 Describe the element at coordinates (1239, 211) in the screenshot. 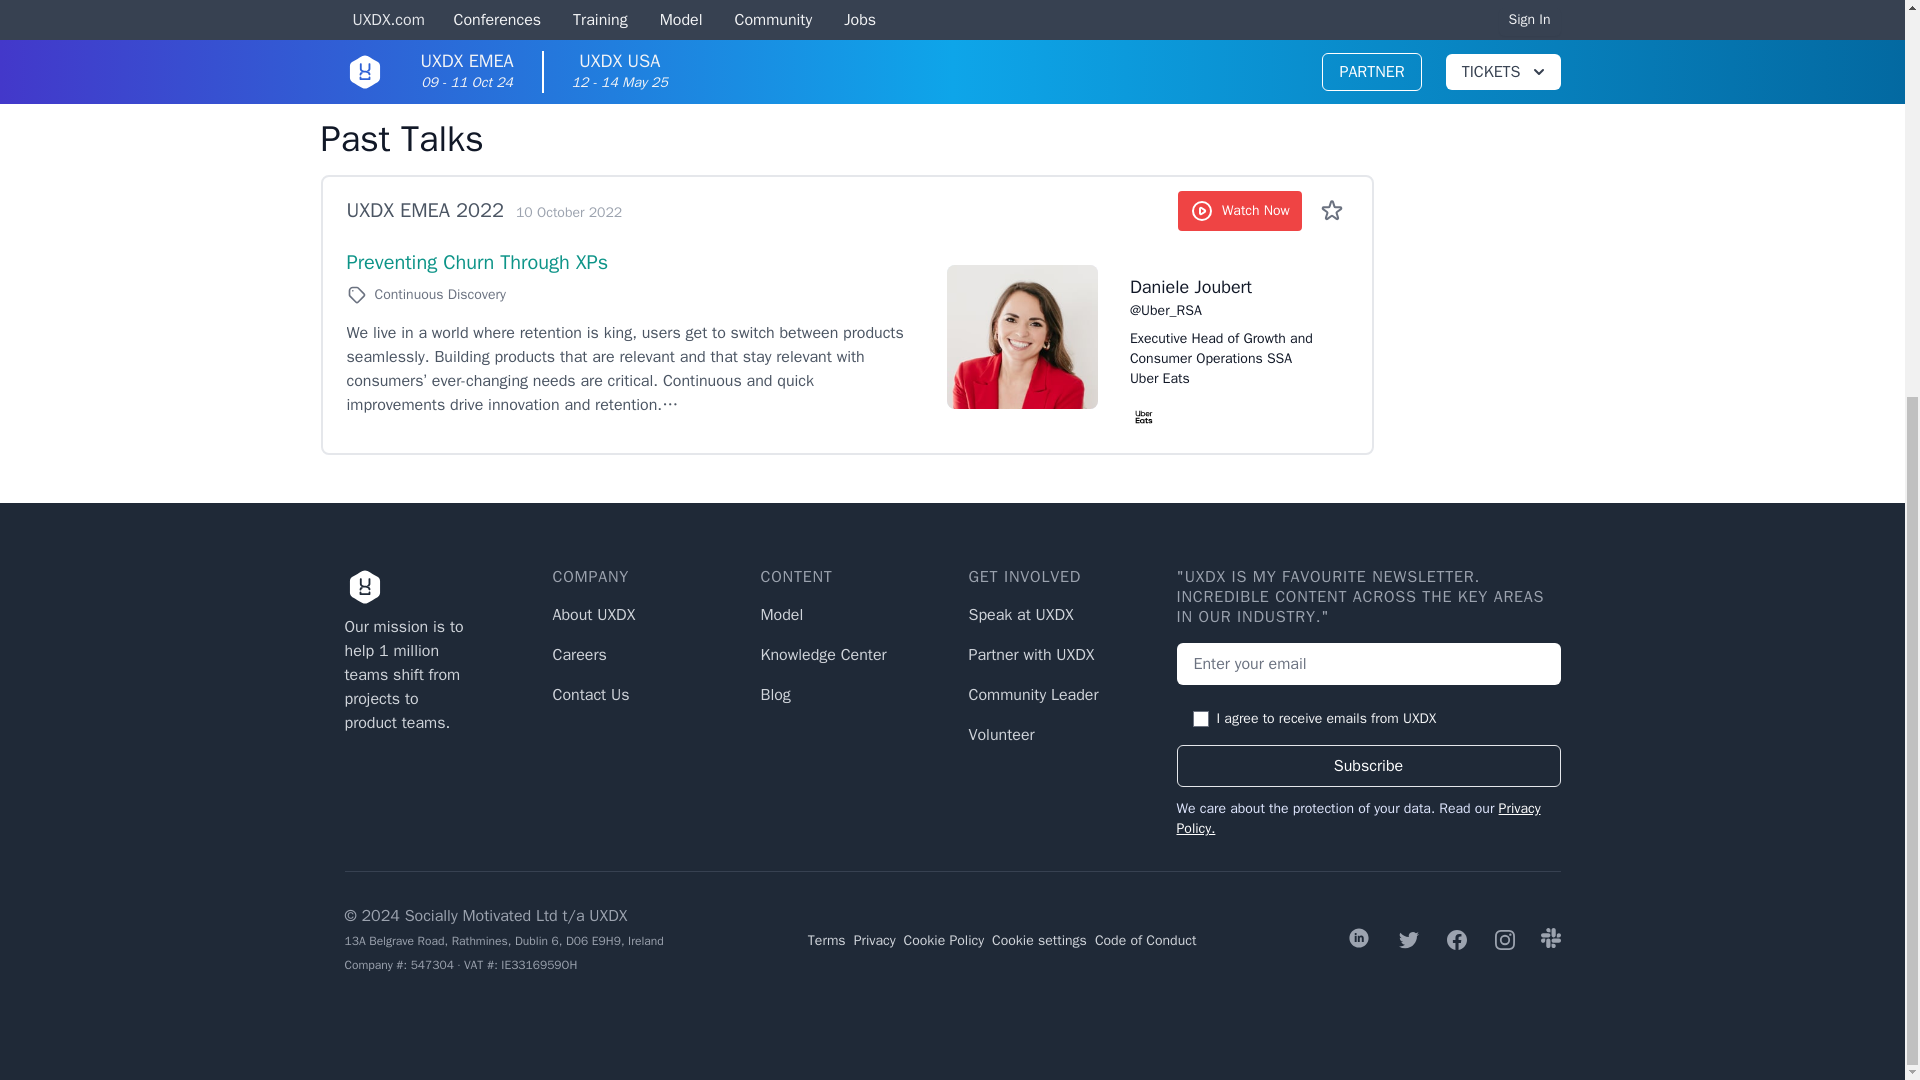

I see `Watch Now` at that location.